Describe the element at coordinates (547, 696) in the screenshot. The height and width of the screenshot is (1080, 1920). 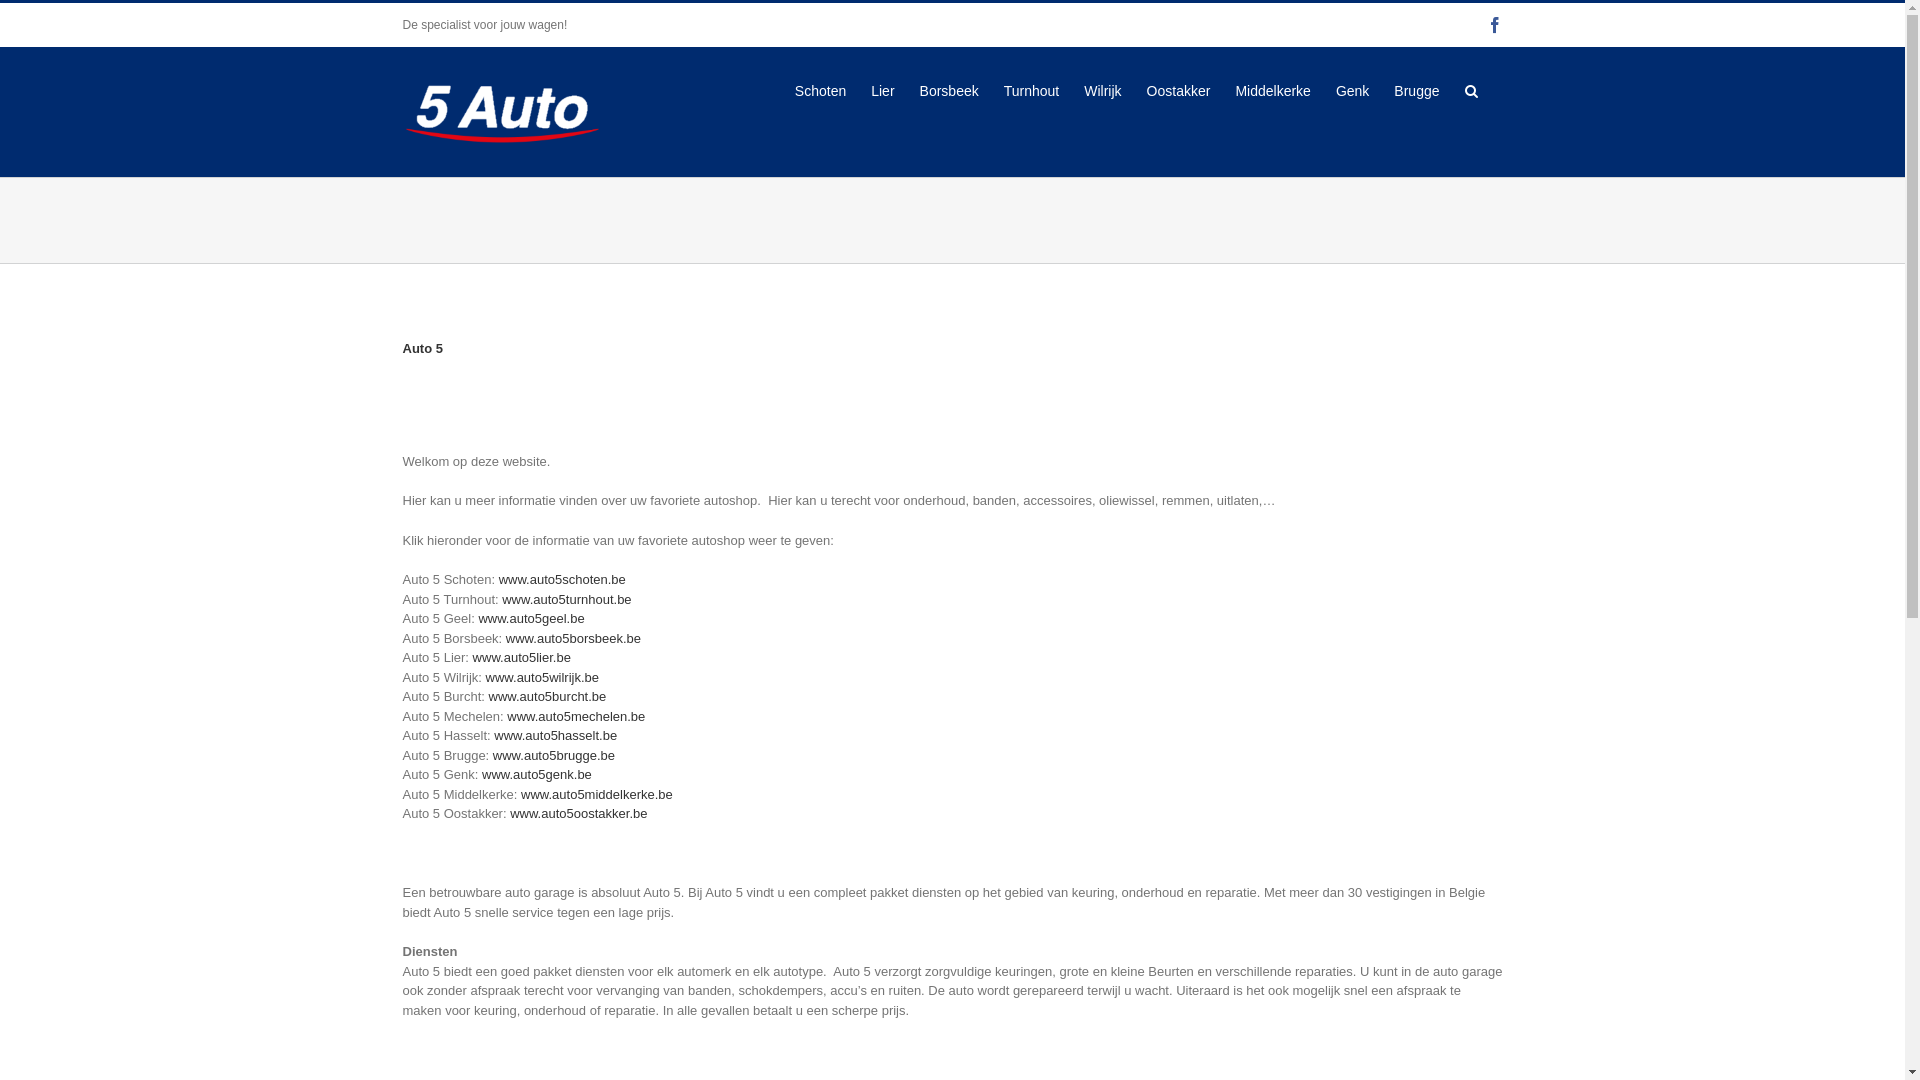
I see `www.auto5burcht.be` at that location.